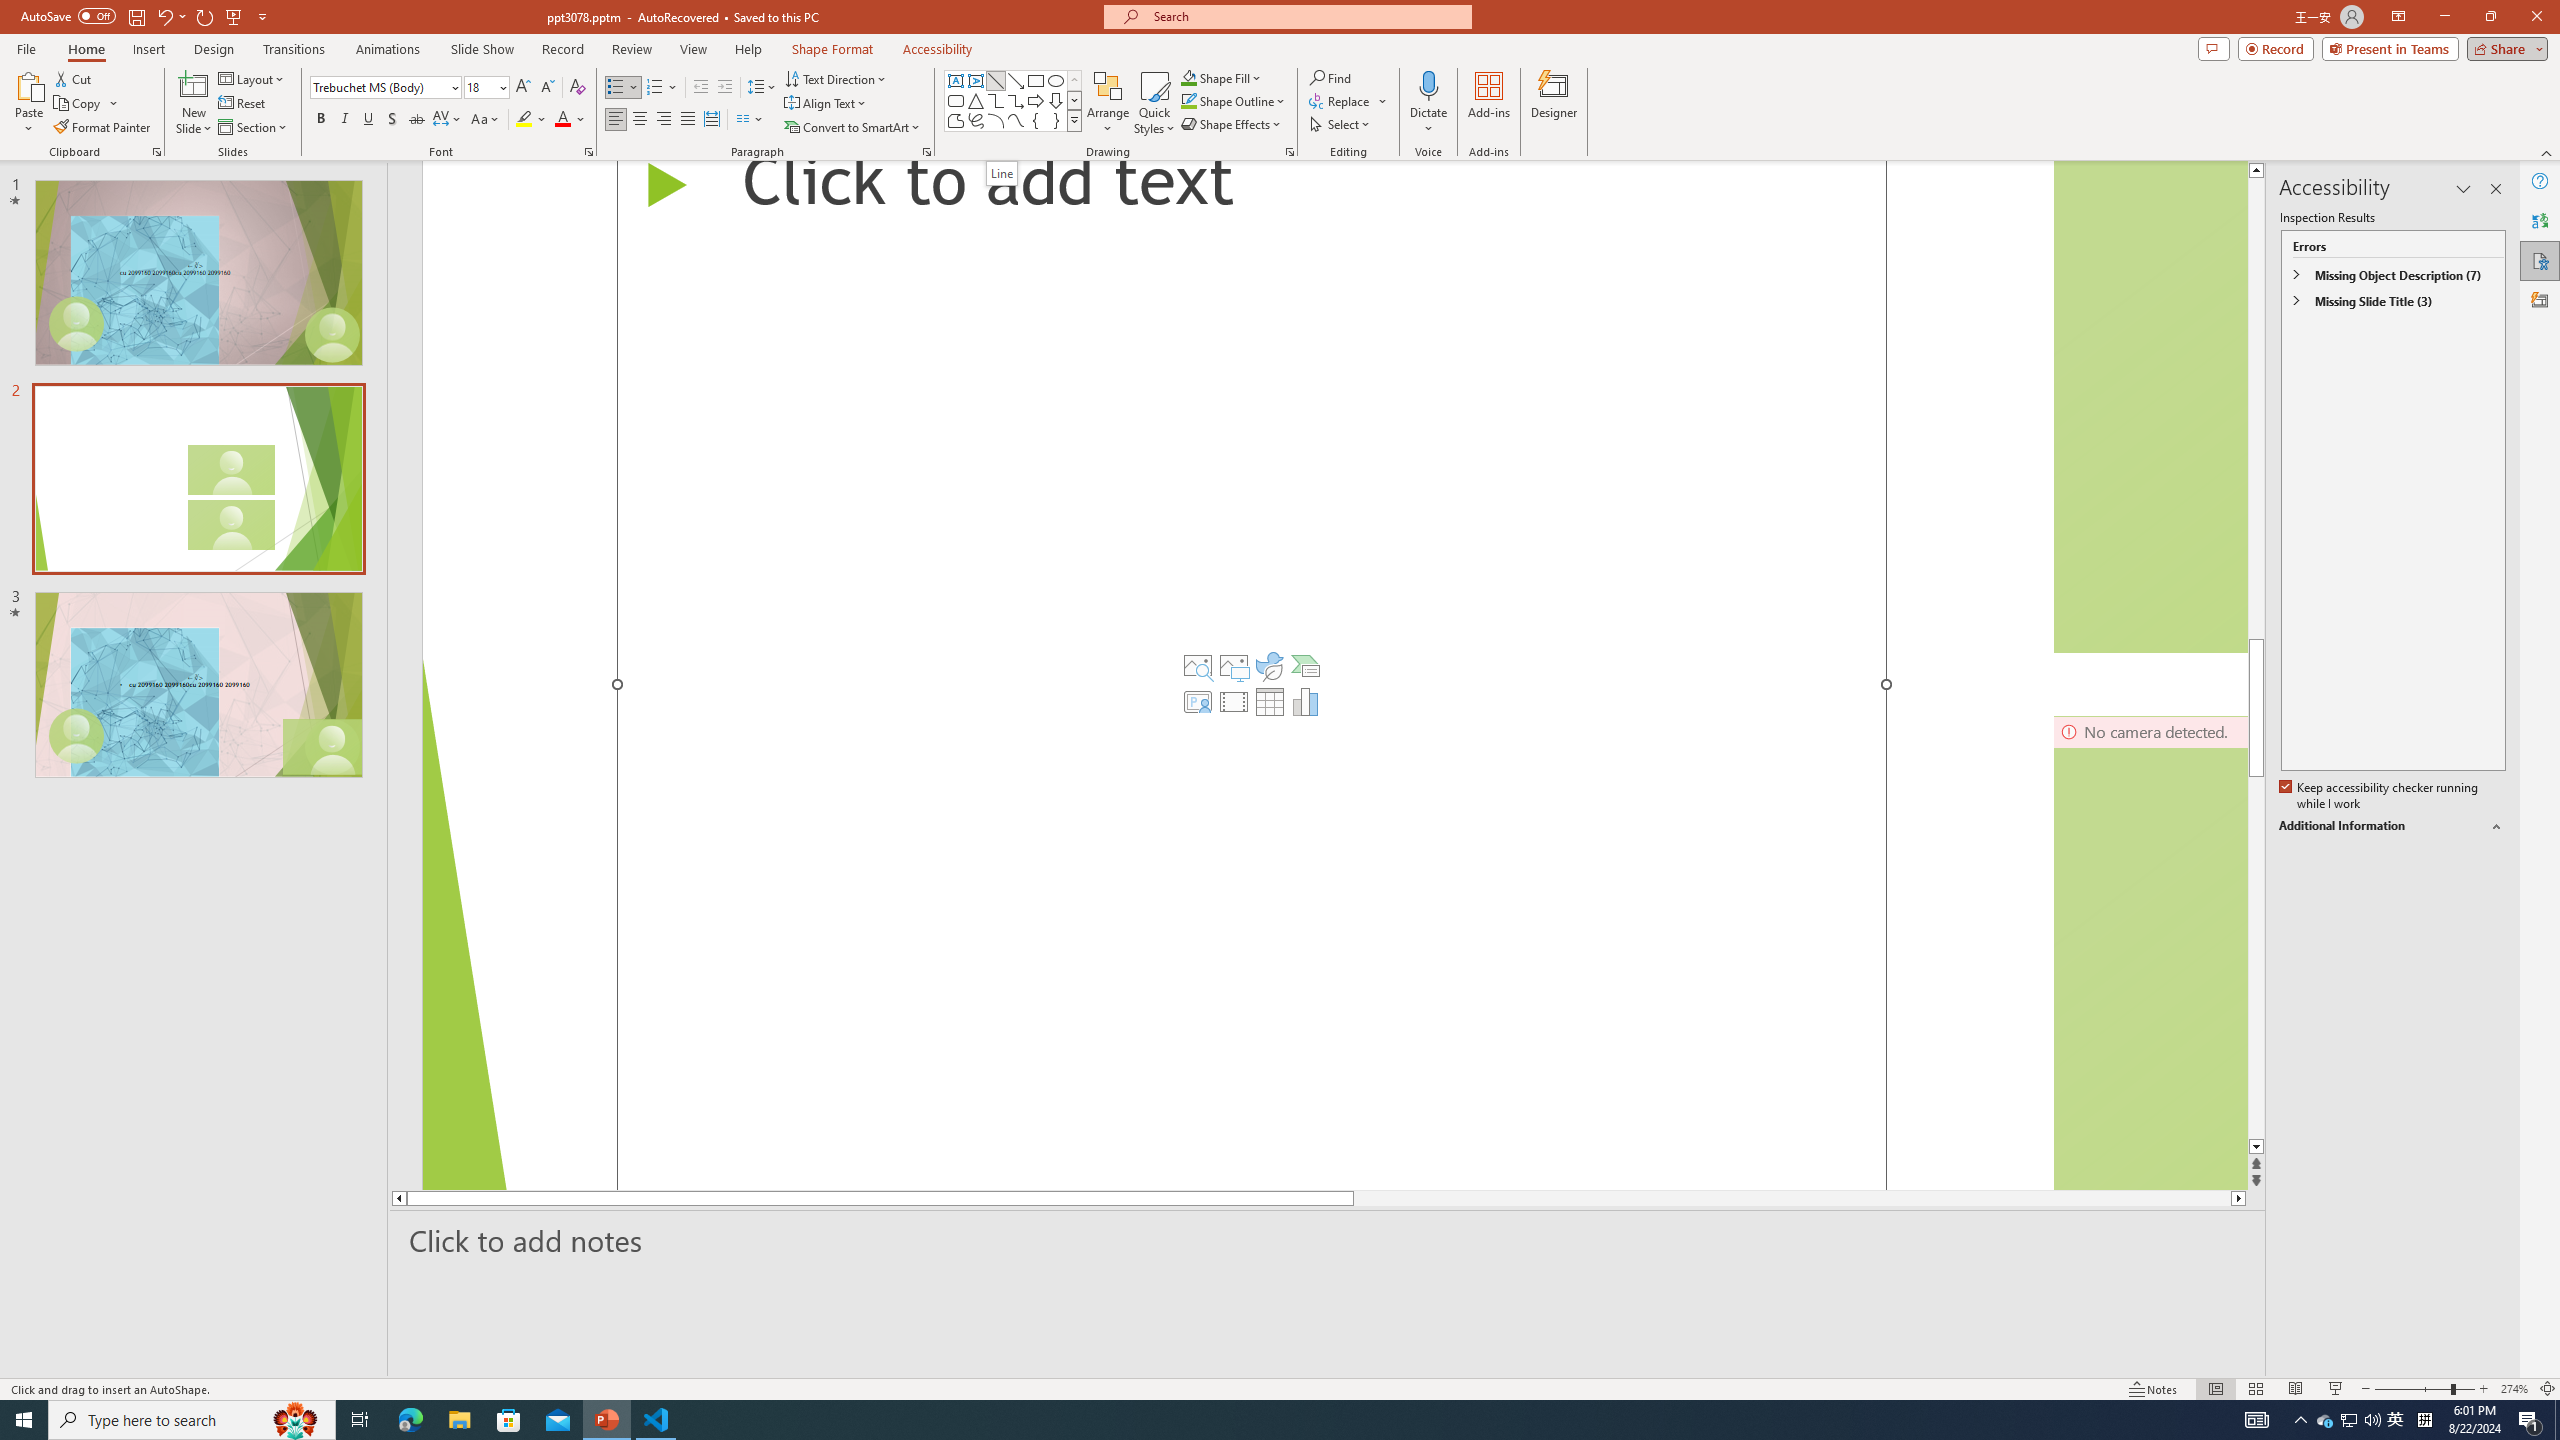  I want to click on Translator, so click(2540, 220).